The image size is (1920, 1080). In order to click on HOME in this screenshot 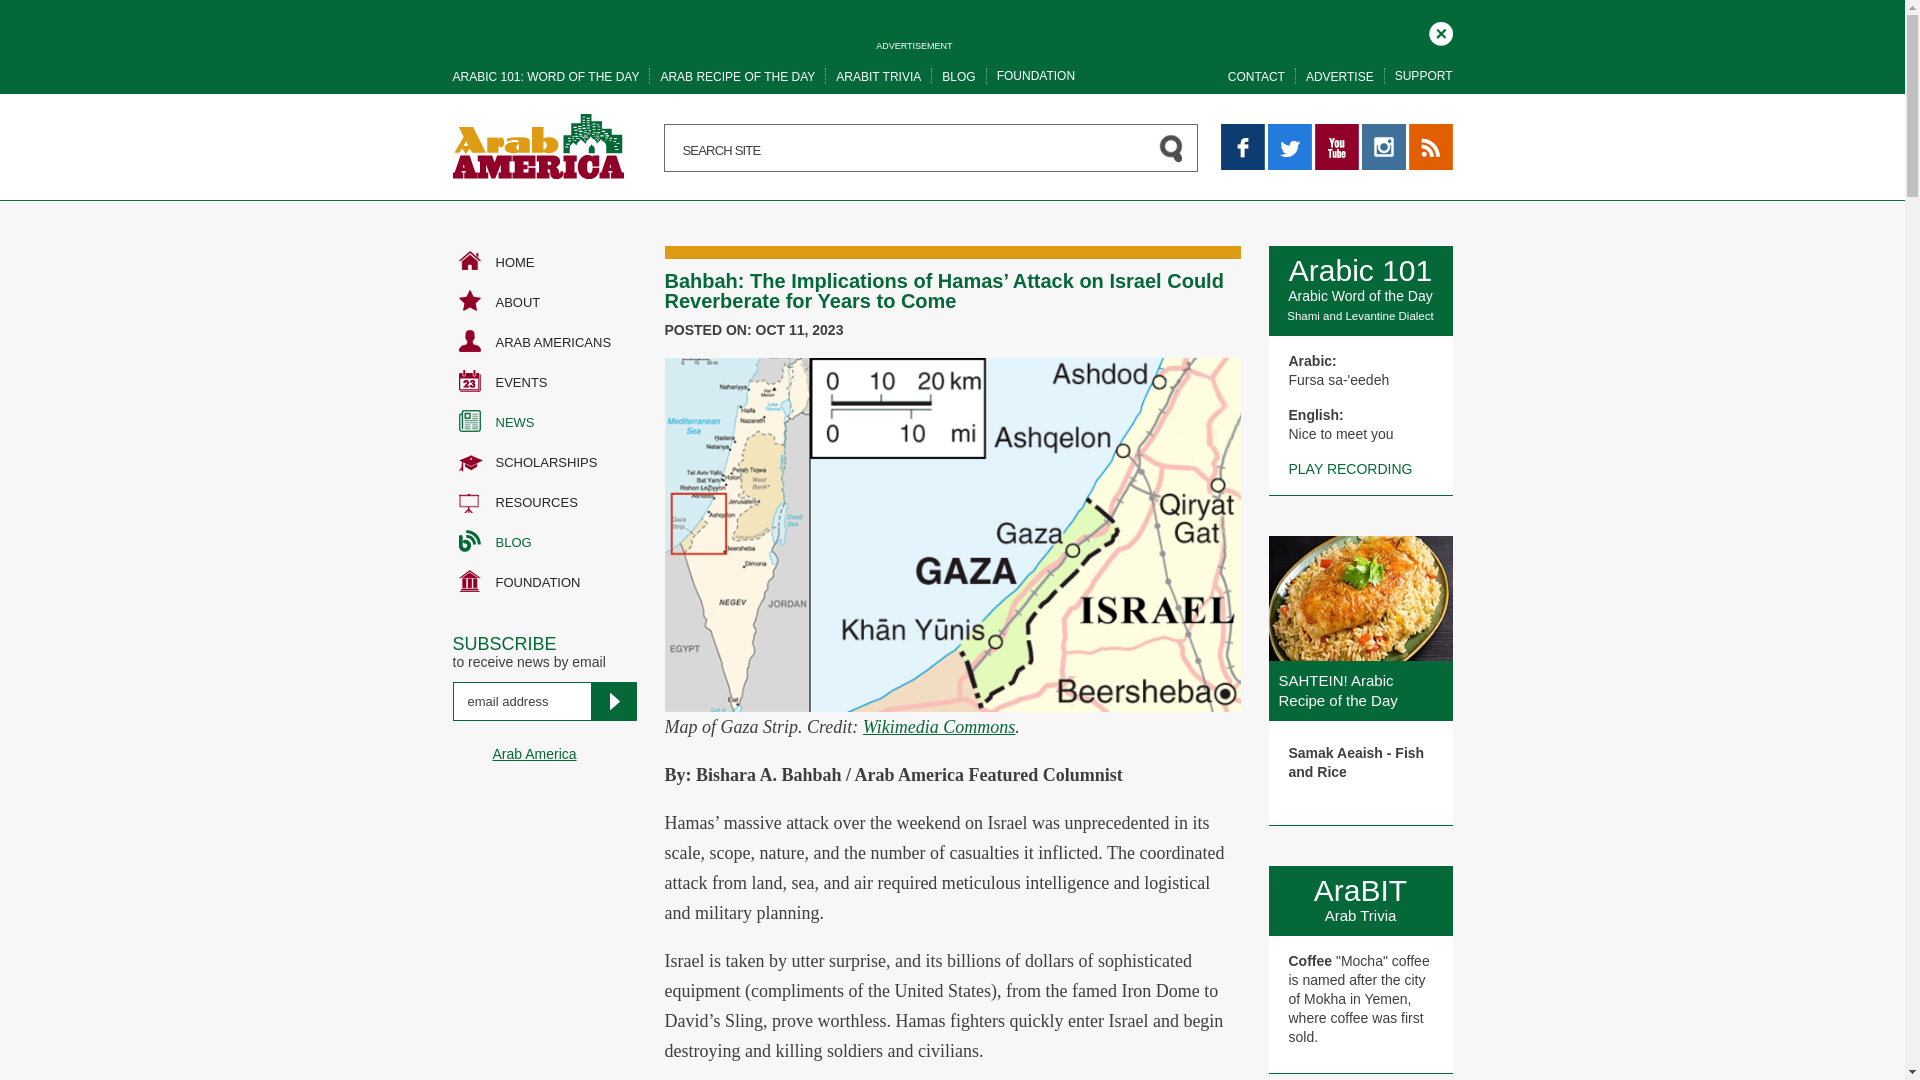, I will do `click(543, 262)`.